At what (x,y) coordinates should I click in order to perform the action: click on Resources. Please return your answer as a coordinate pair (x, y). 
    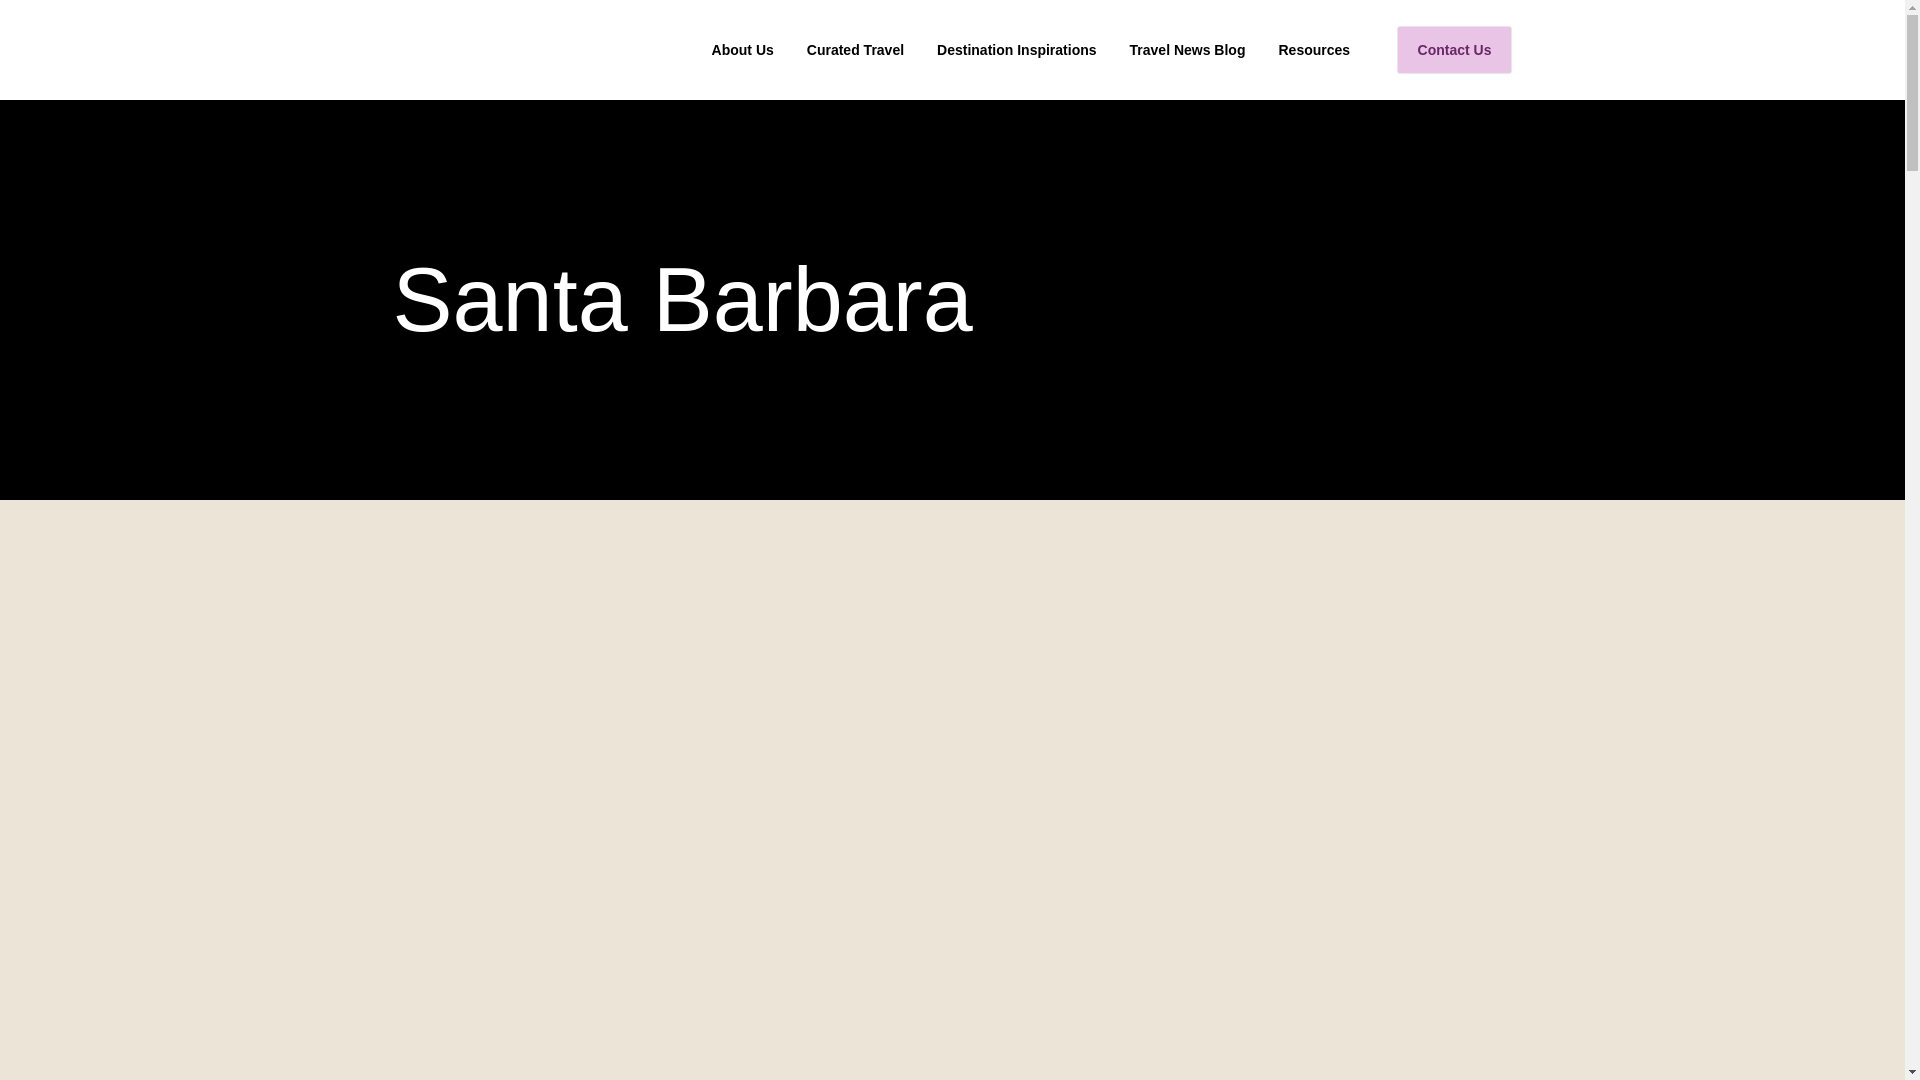
    Looking at the image, I should click on (1314, 50).